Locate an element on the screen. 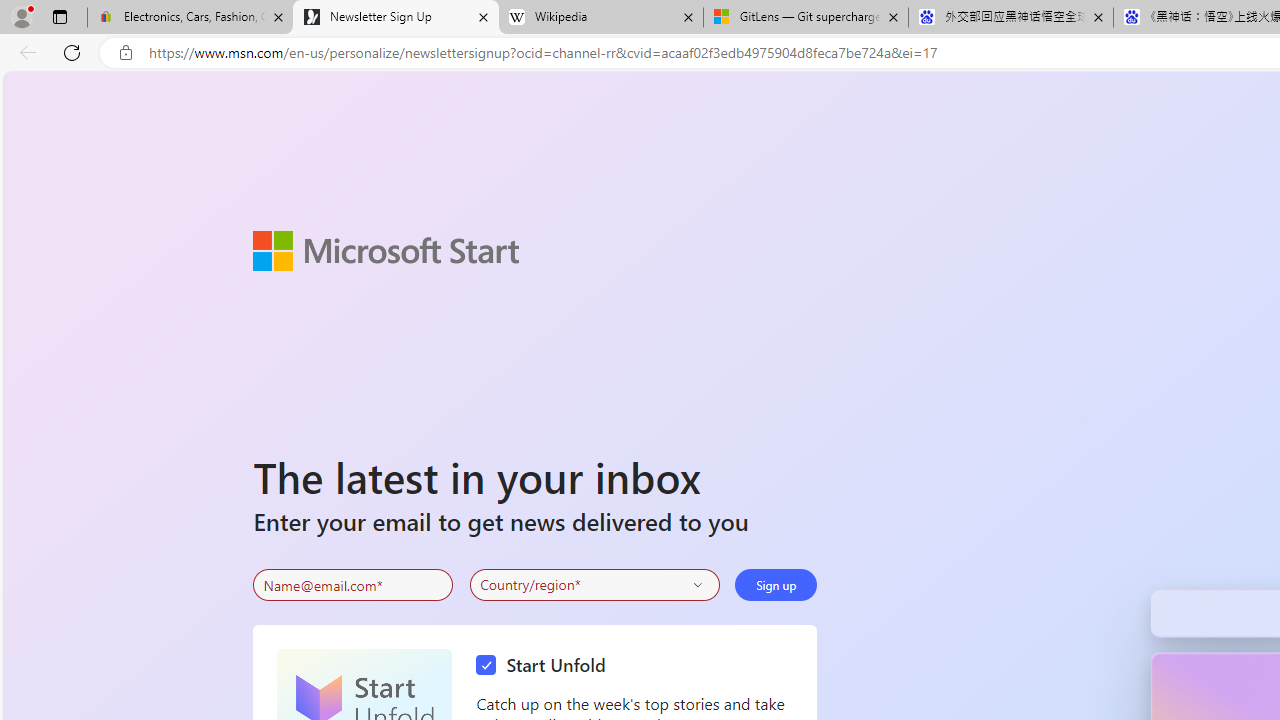  Newsletter Sign Up is located at coordinates (396, 18).